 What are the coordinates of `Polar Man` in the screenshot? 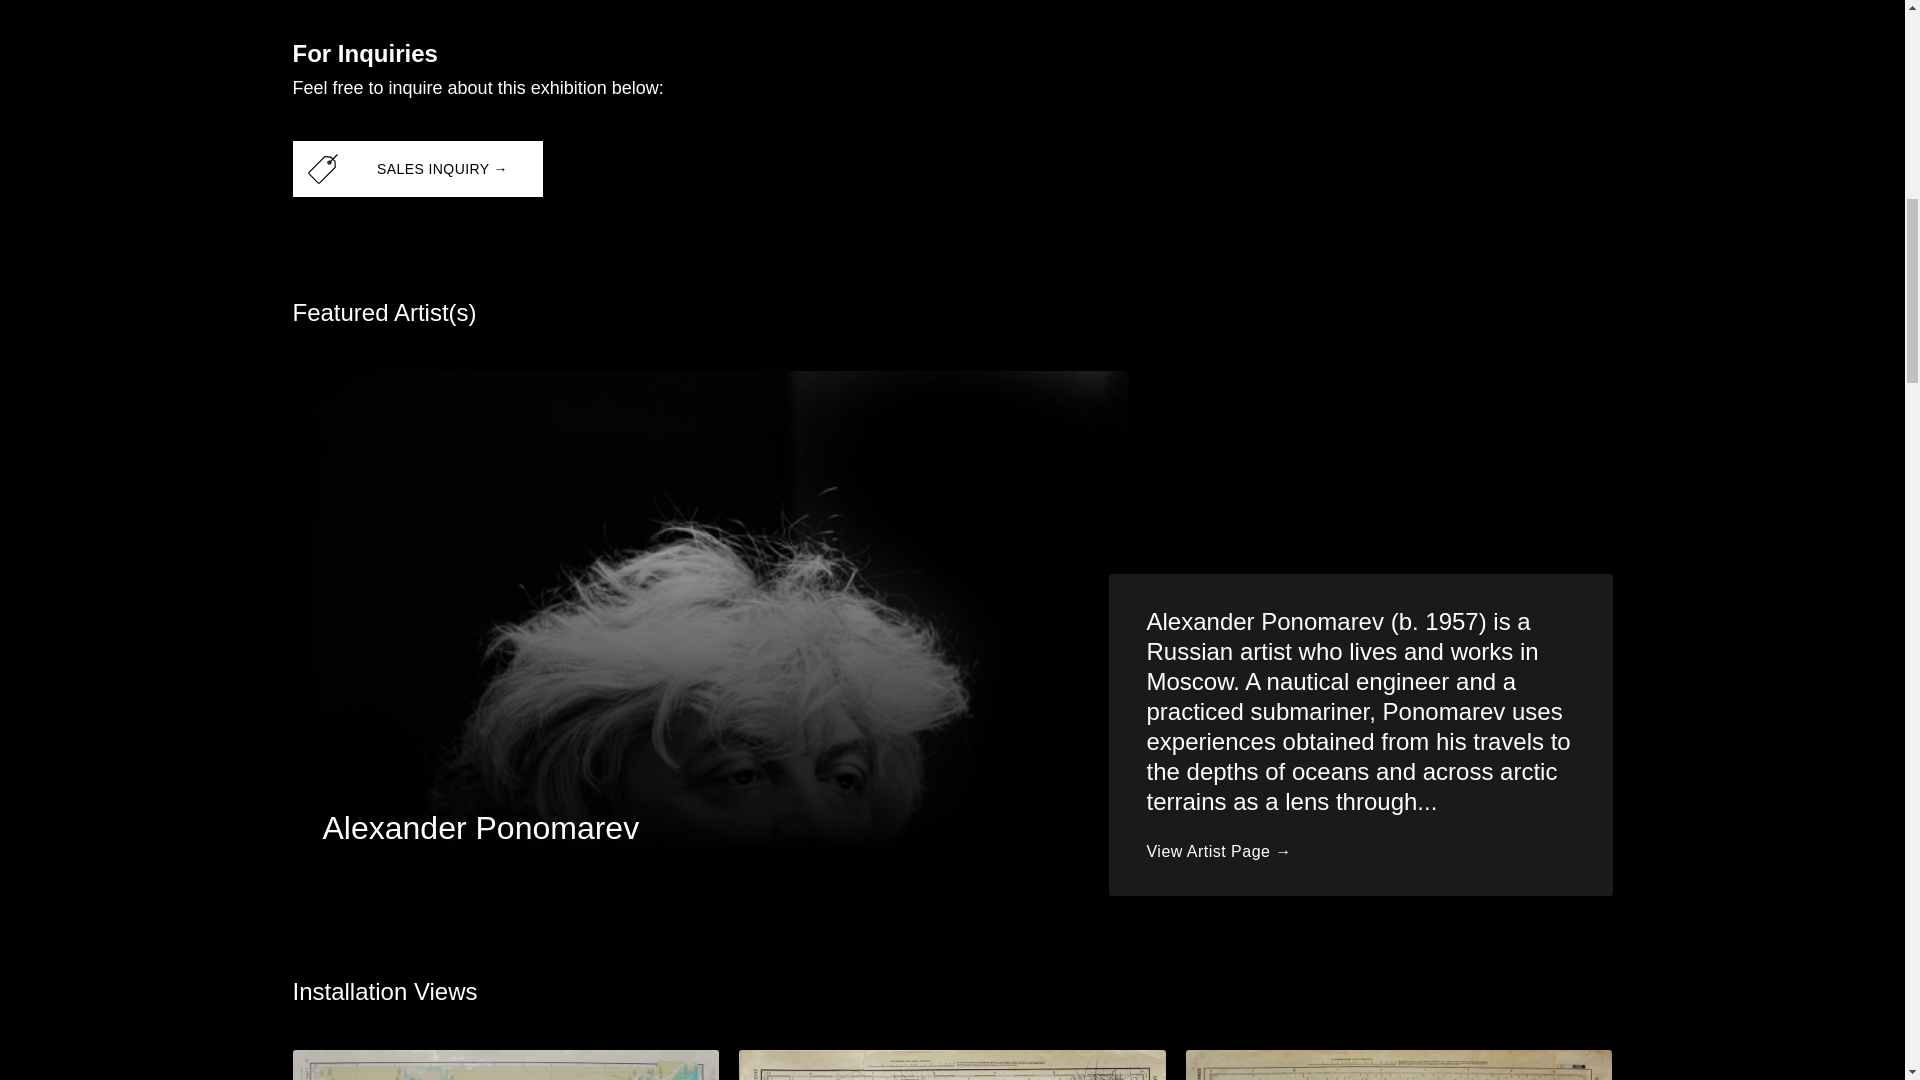 It's located at (504, 1064).